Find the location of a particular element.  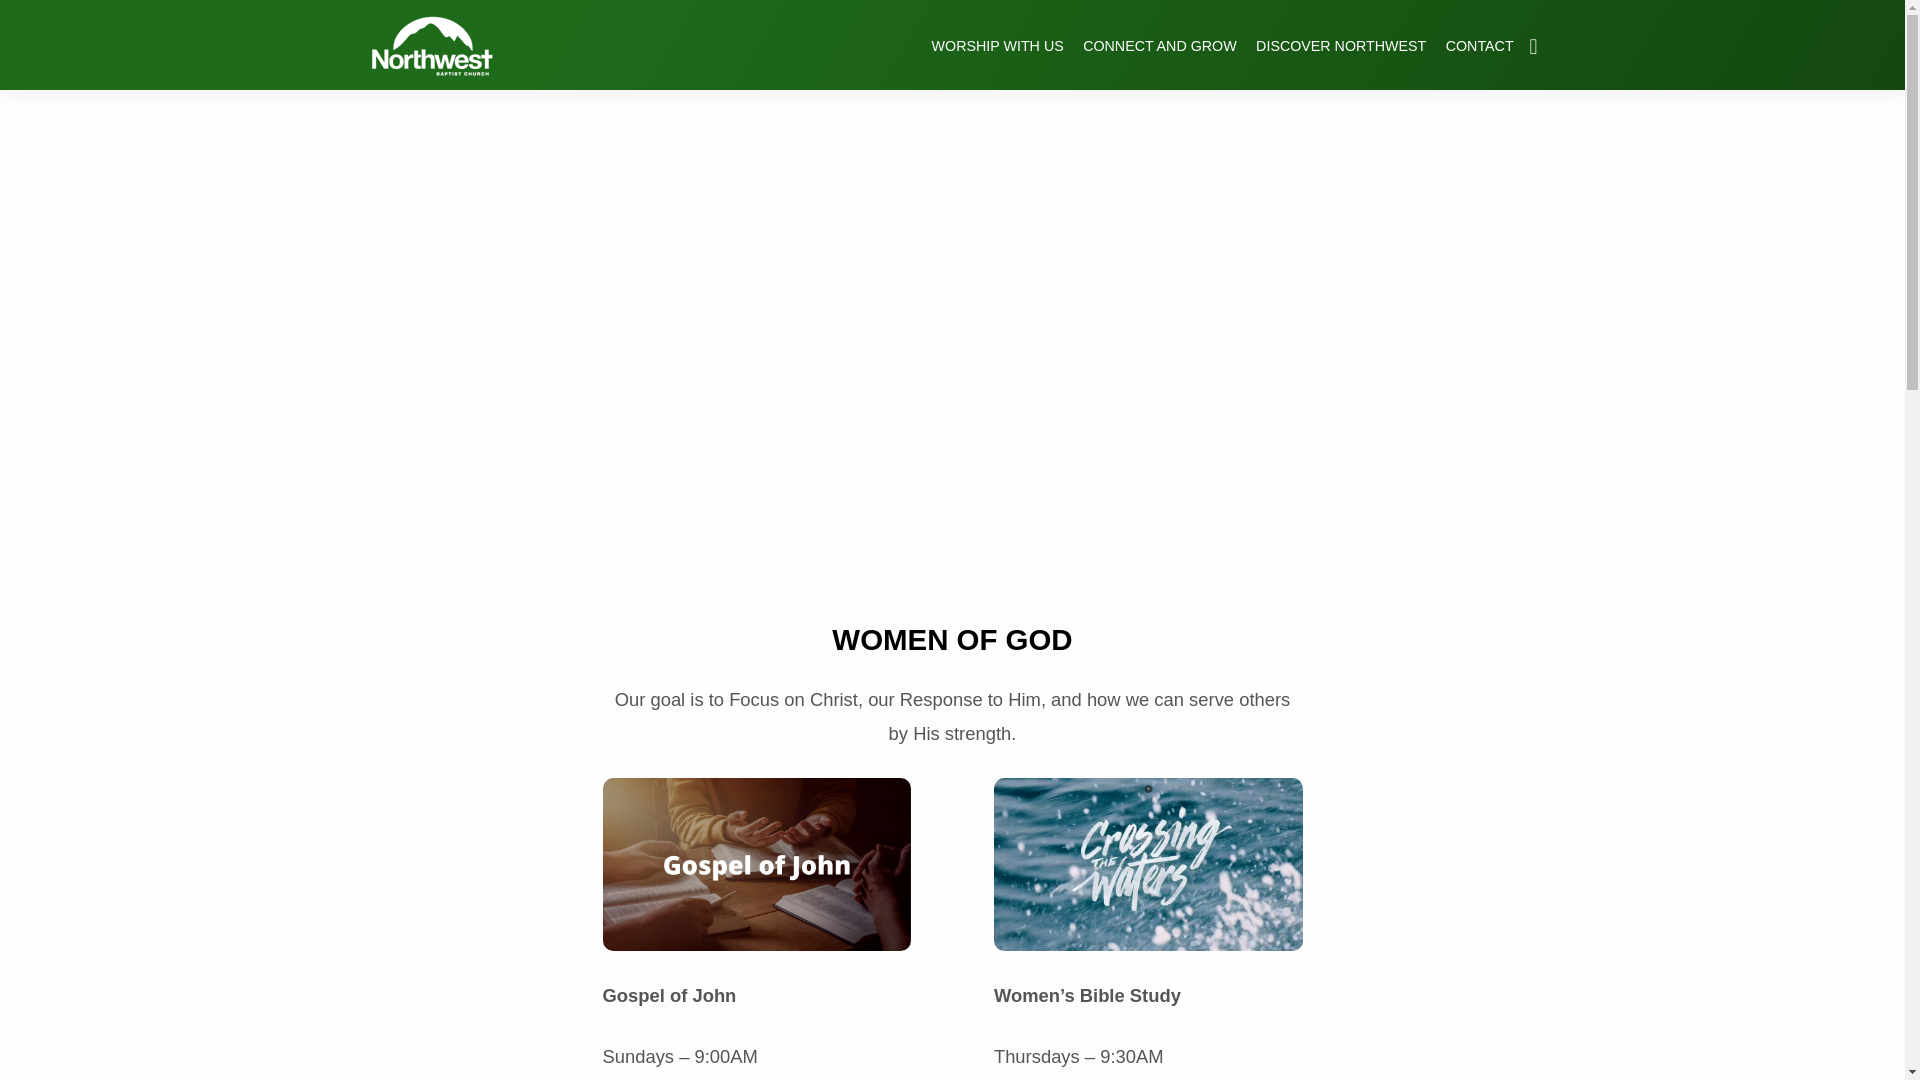

DISCOVER NORTHWEST is located at coordinates (1340, 58).